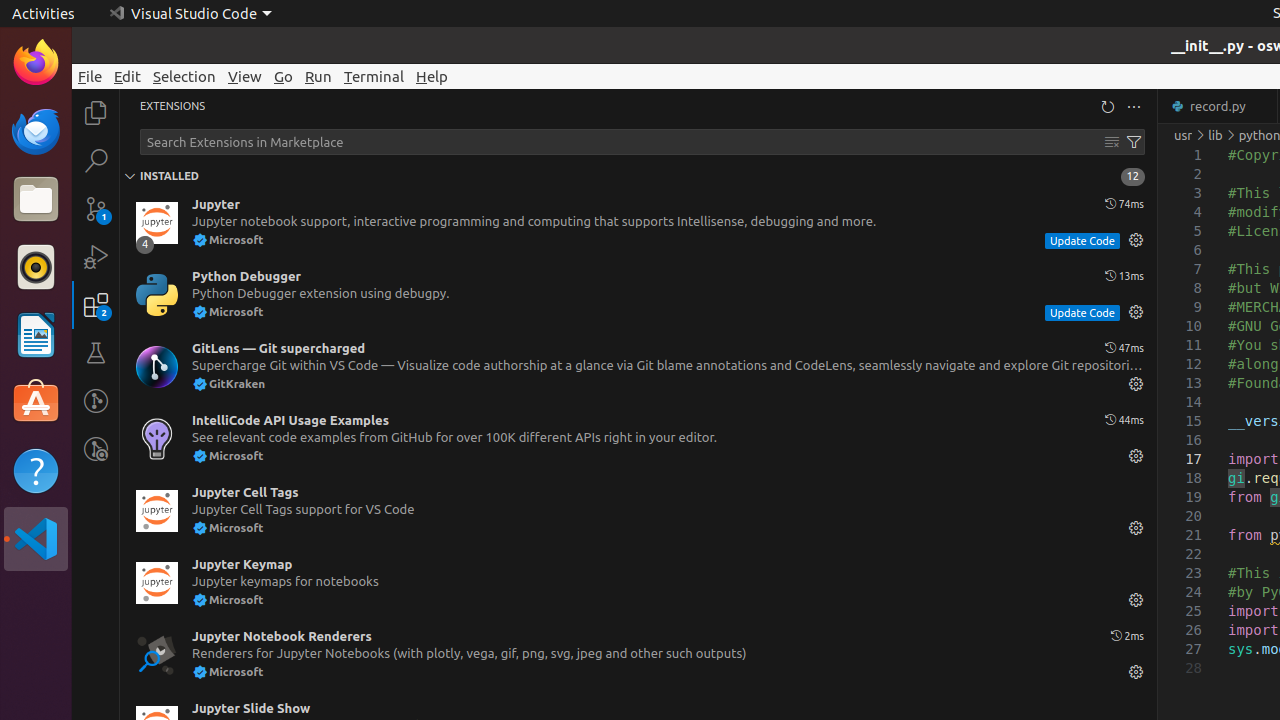 The width and height of the screenshot is (1280, 720). I want to click on Firefox Web Browser, so click(36, 63).